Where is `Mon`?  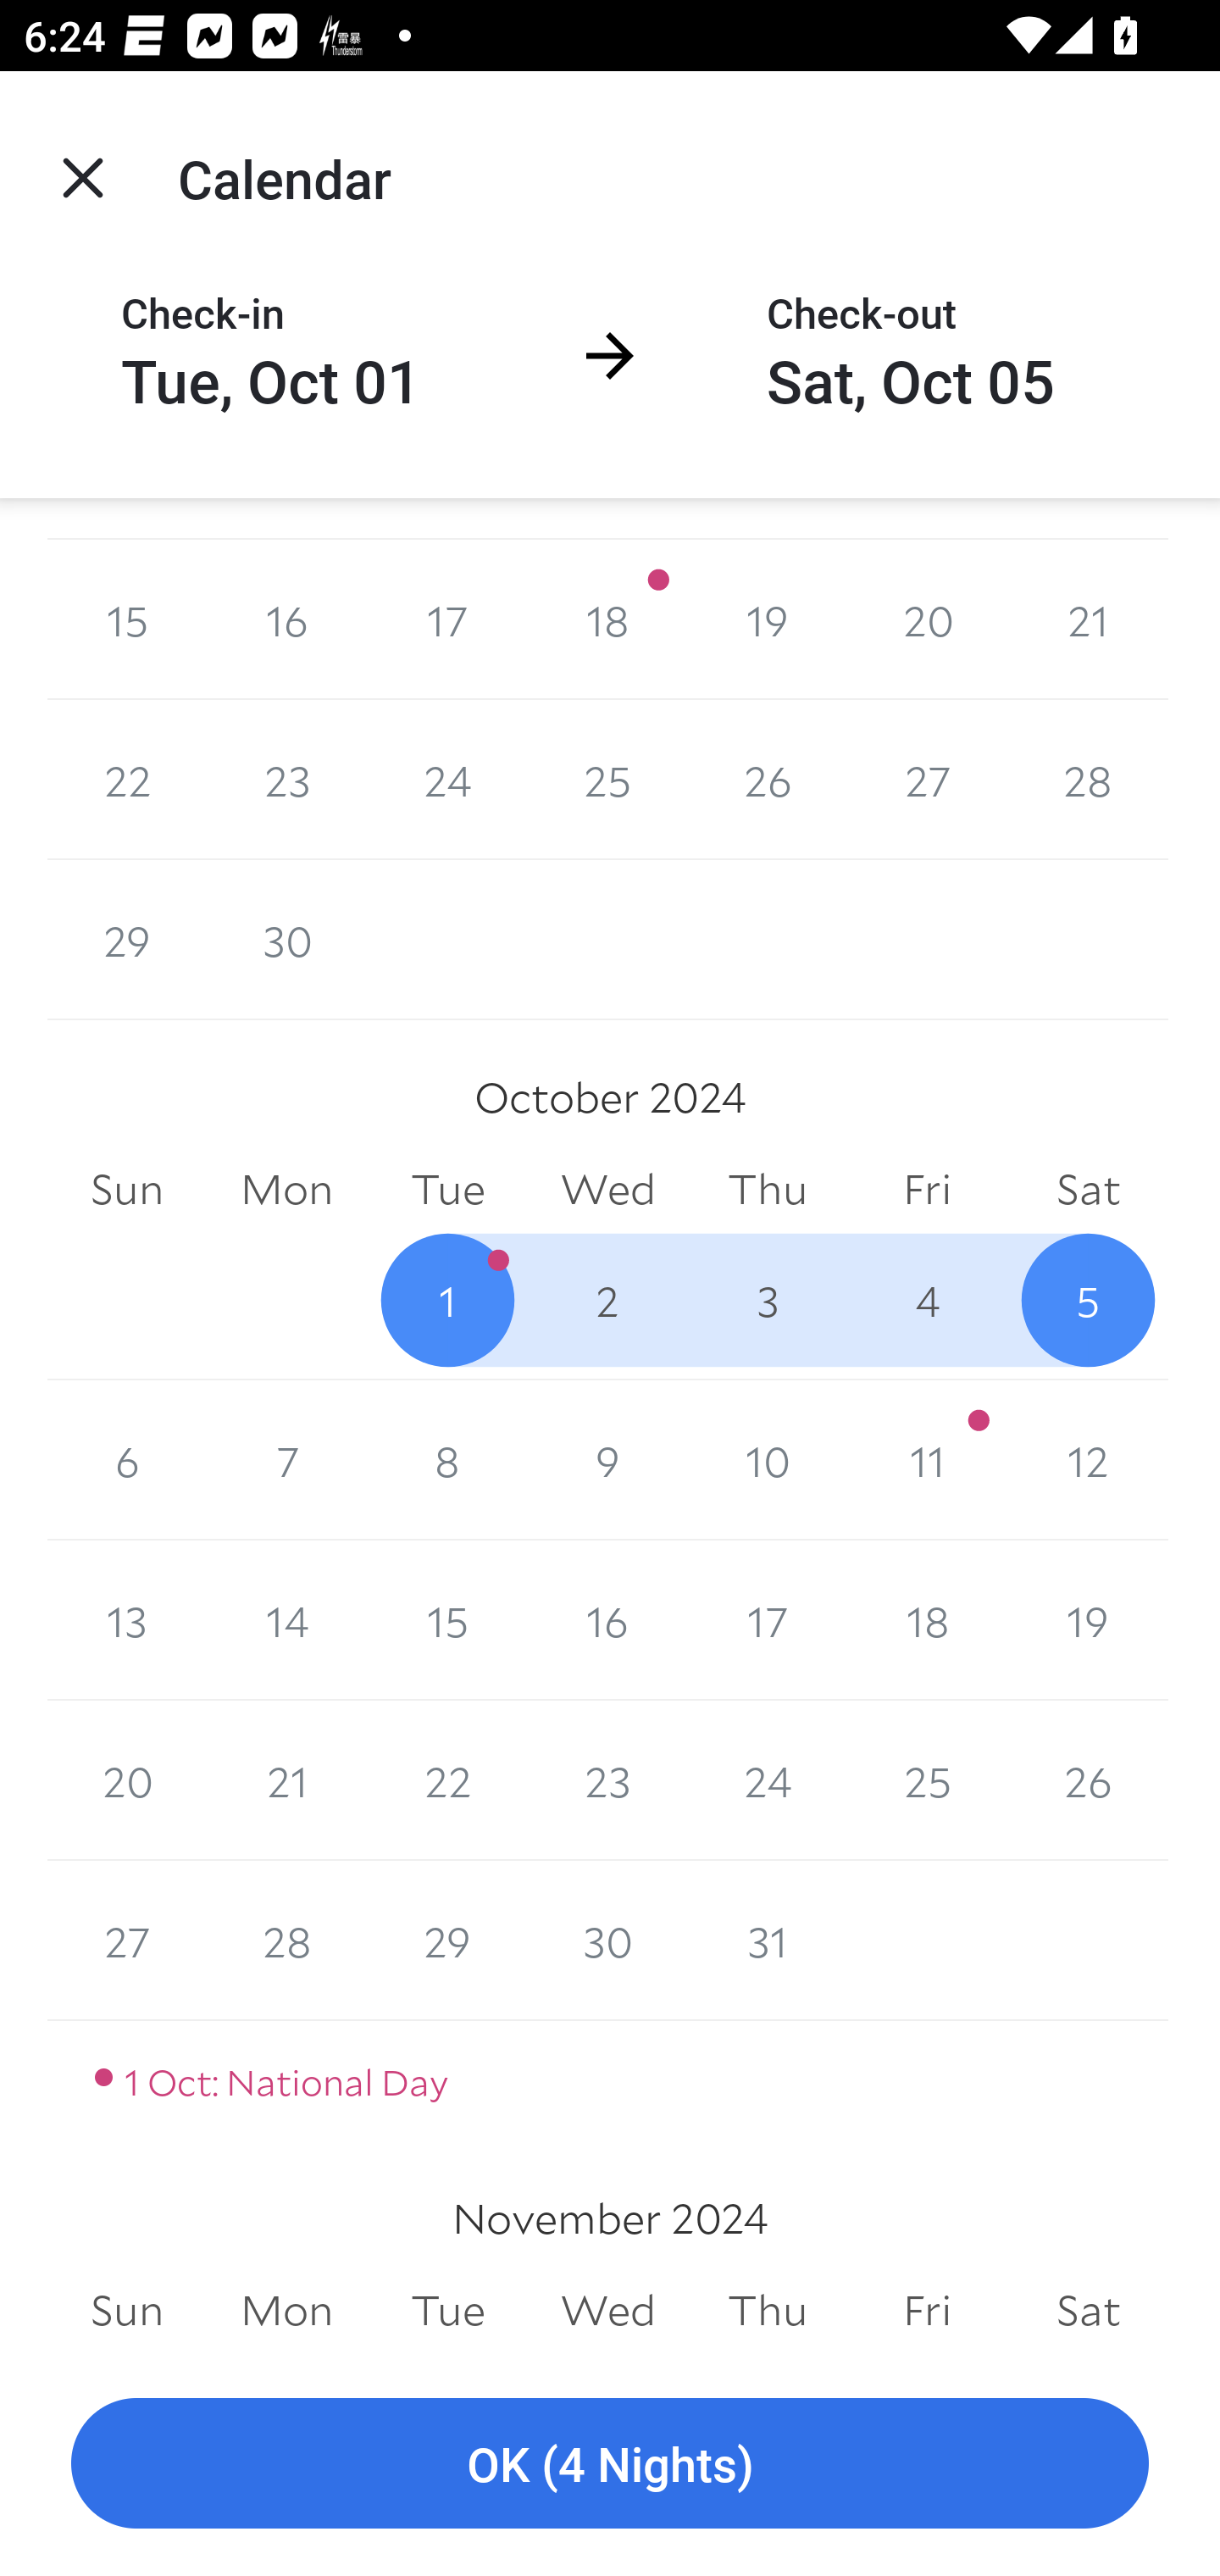 Mon is located at coordinates (286, 2310).